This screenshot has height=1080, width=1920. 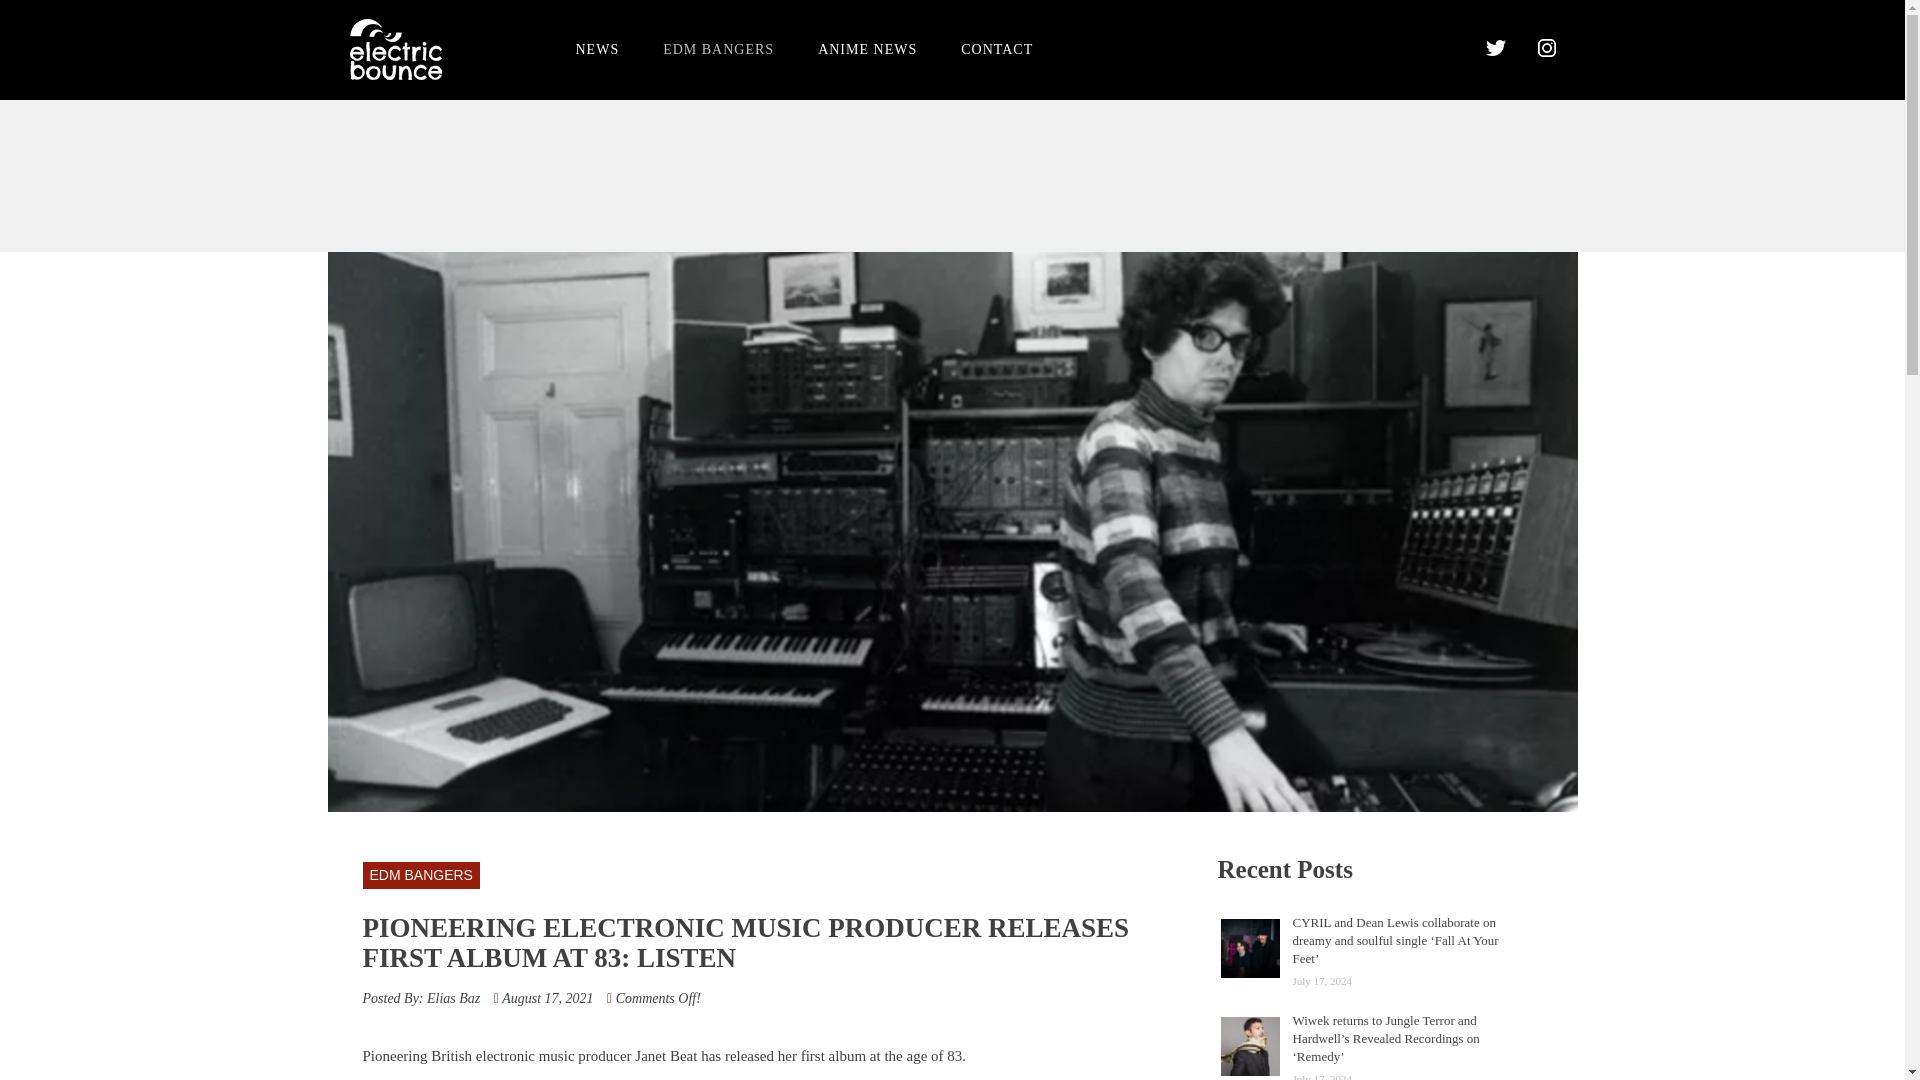 What do you see at coordinates (718, 48) in the screenshot?
I see `EDM BANGERS` at bounding box center [718, 48].